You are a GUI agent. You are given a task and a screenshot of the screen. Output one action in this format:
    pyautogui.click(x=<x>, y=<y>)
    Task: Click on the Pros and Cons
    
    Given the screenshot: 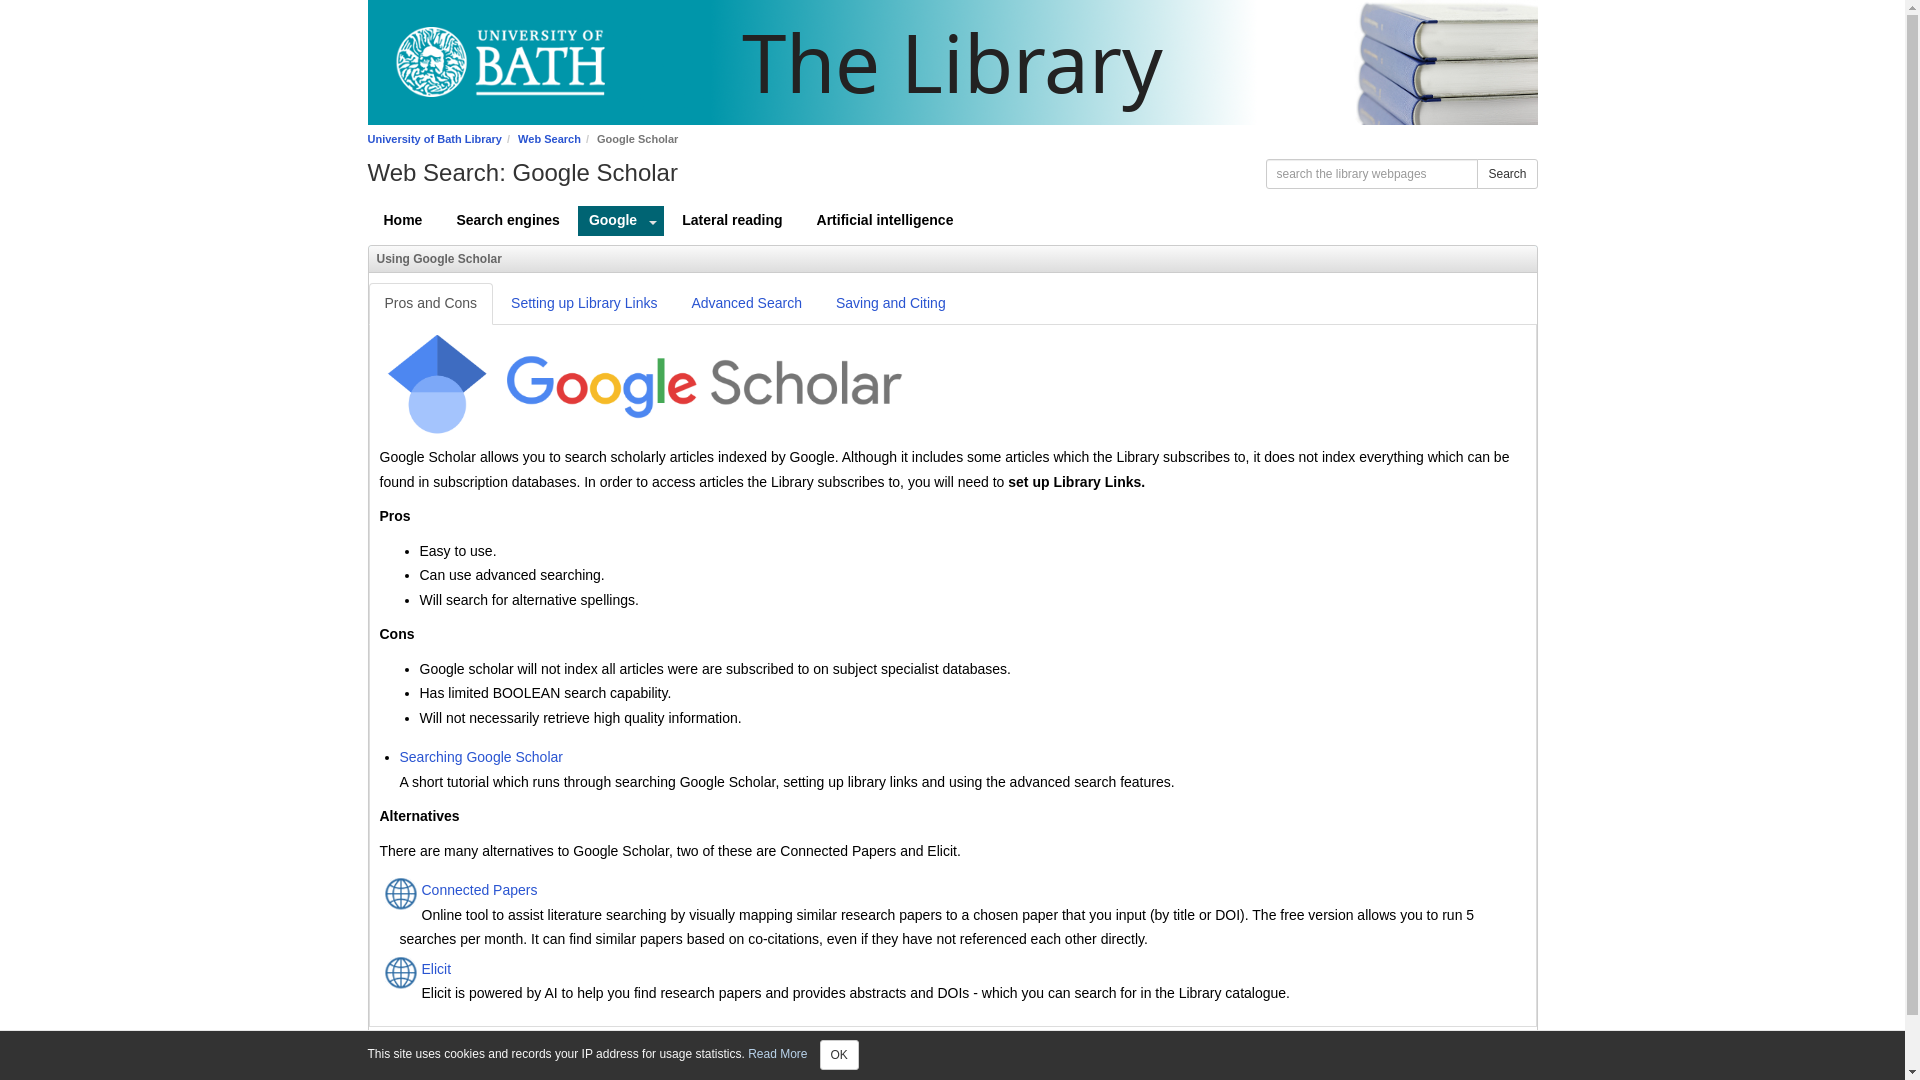 What is the action you would take?
    pyautogui.click(x=430, y=304)
    